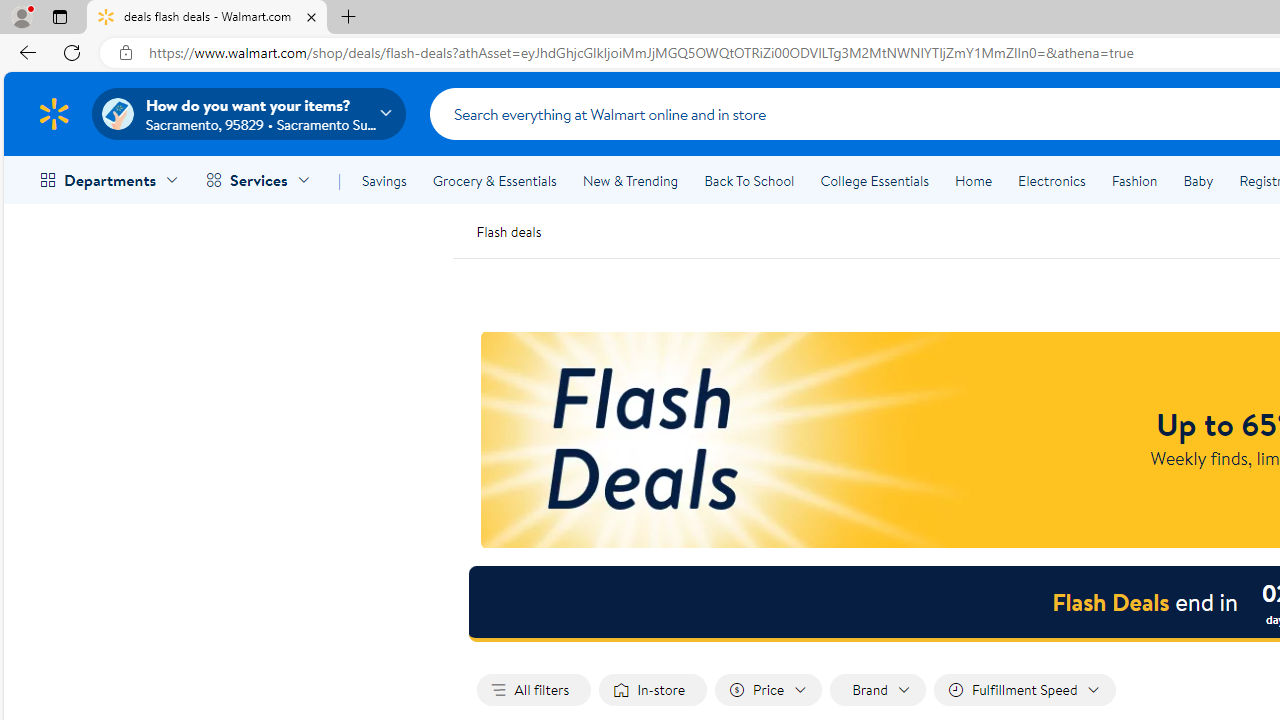 The width and height of the screenshot is (1280, 720). What do you see at coordinates (769, 690) in the screenshot?
I see `Filter by Price not applied, activate to change` at bounding box center [769, 690].